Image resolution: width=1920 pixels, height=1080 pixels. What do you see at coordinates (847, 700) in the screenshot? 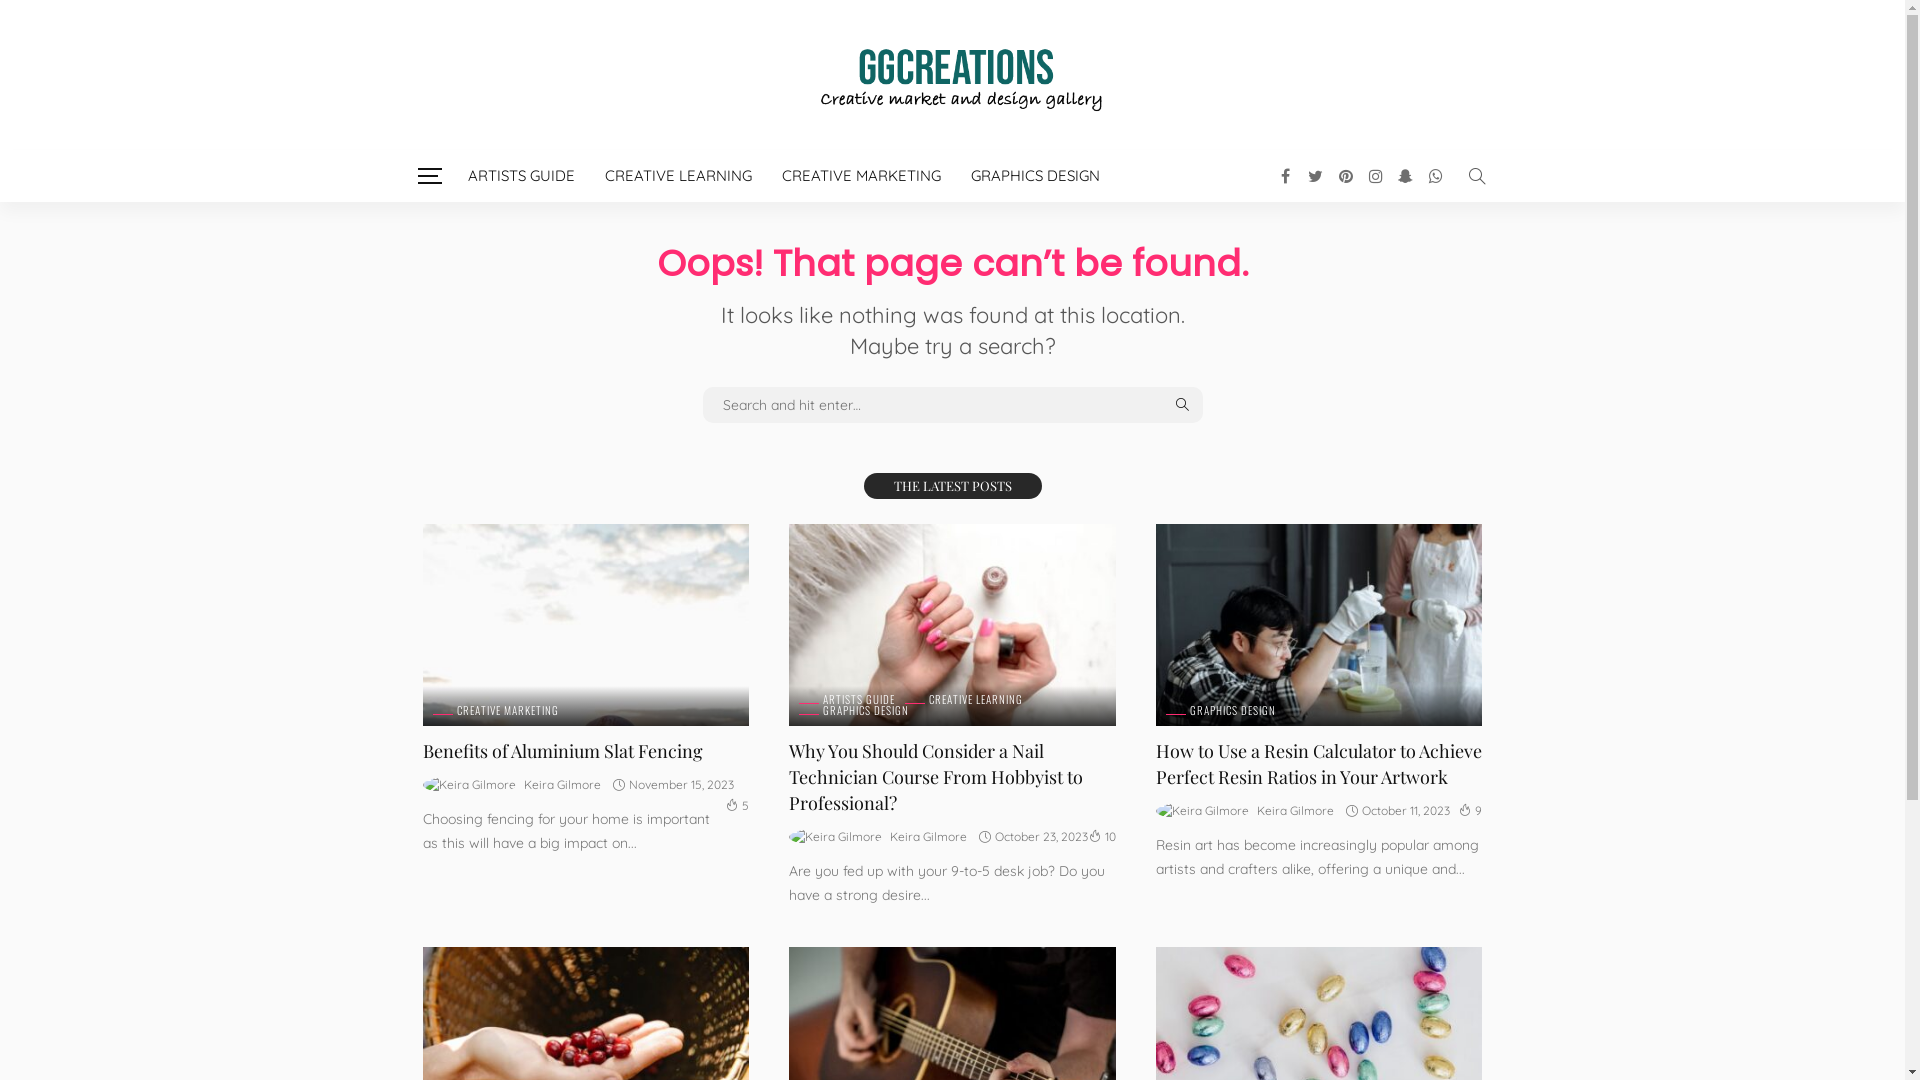
I see `ARTISTS GUIDE` at bounding box center [847, 700].